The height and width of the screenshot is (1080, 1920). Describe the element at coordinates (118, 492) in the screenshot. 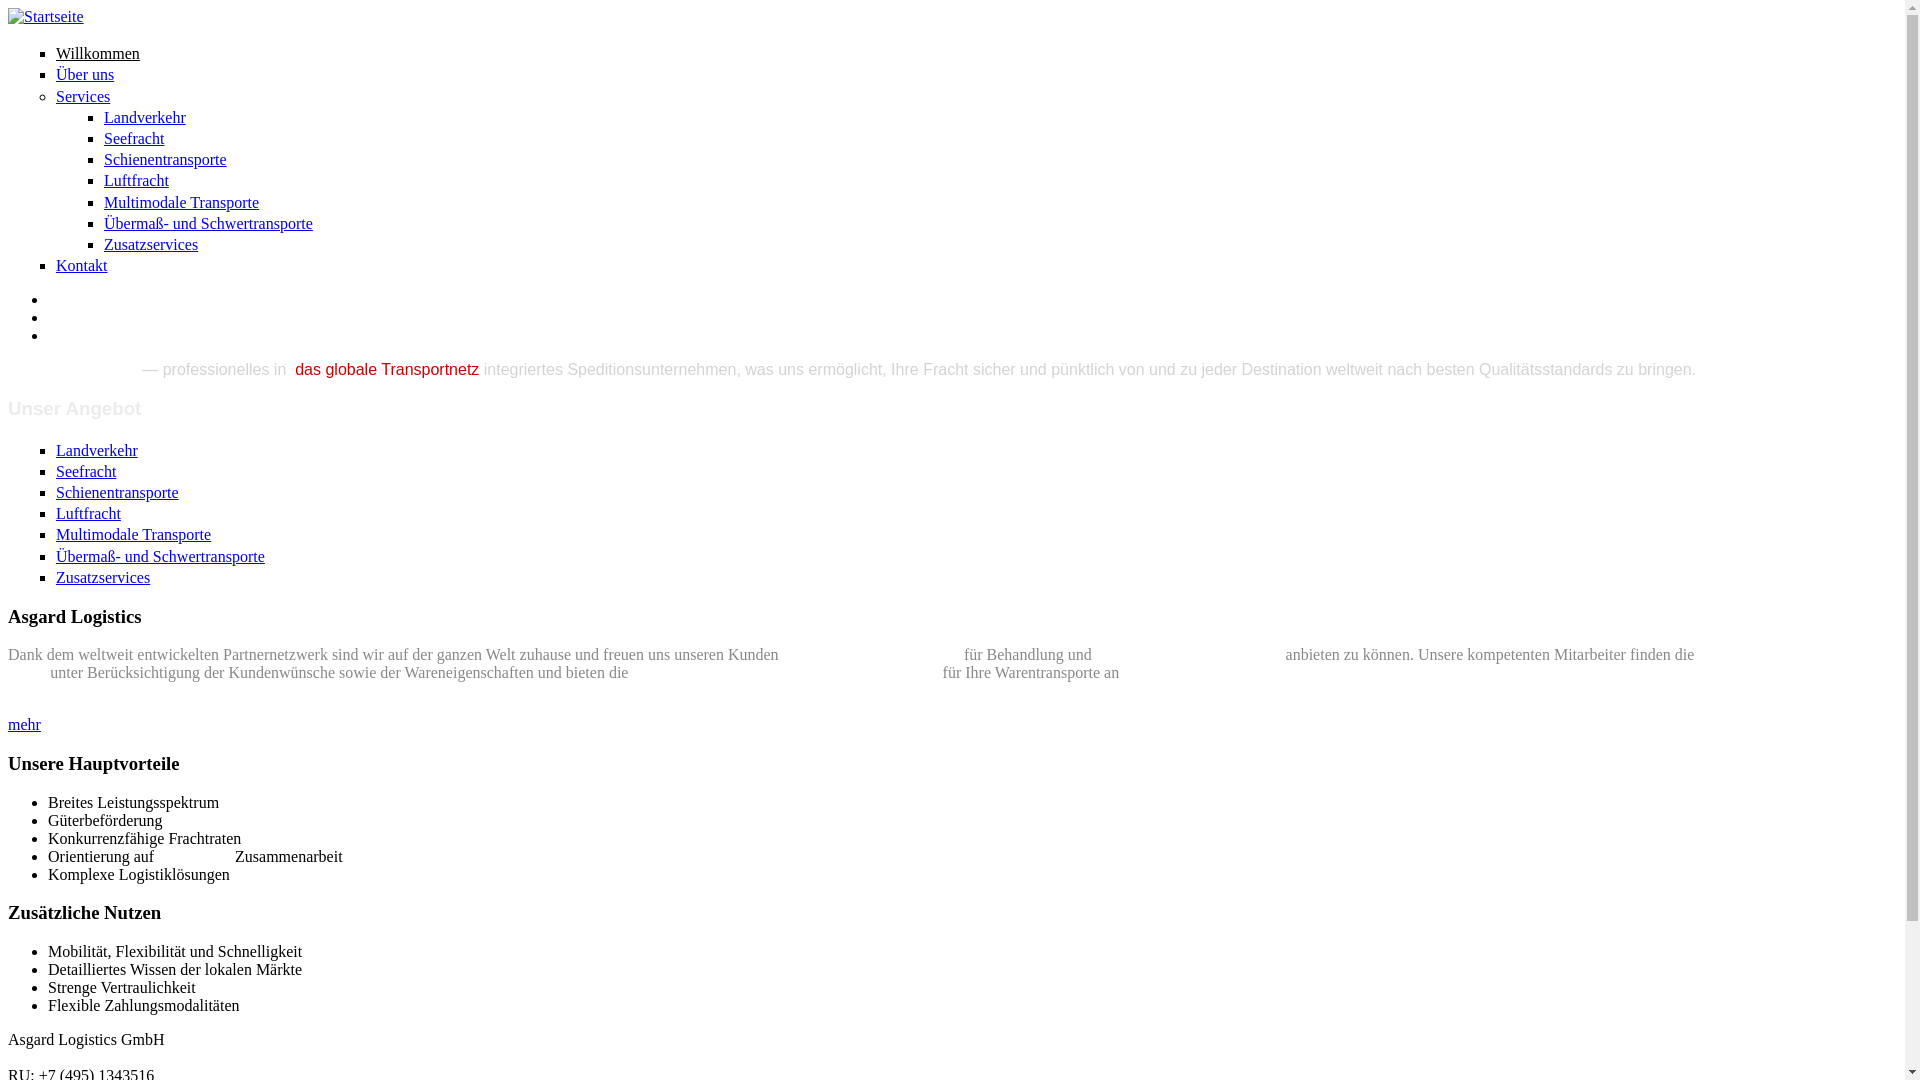

I see `Schienentransporte` at that location.